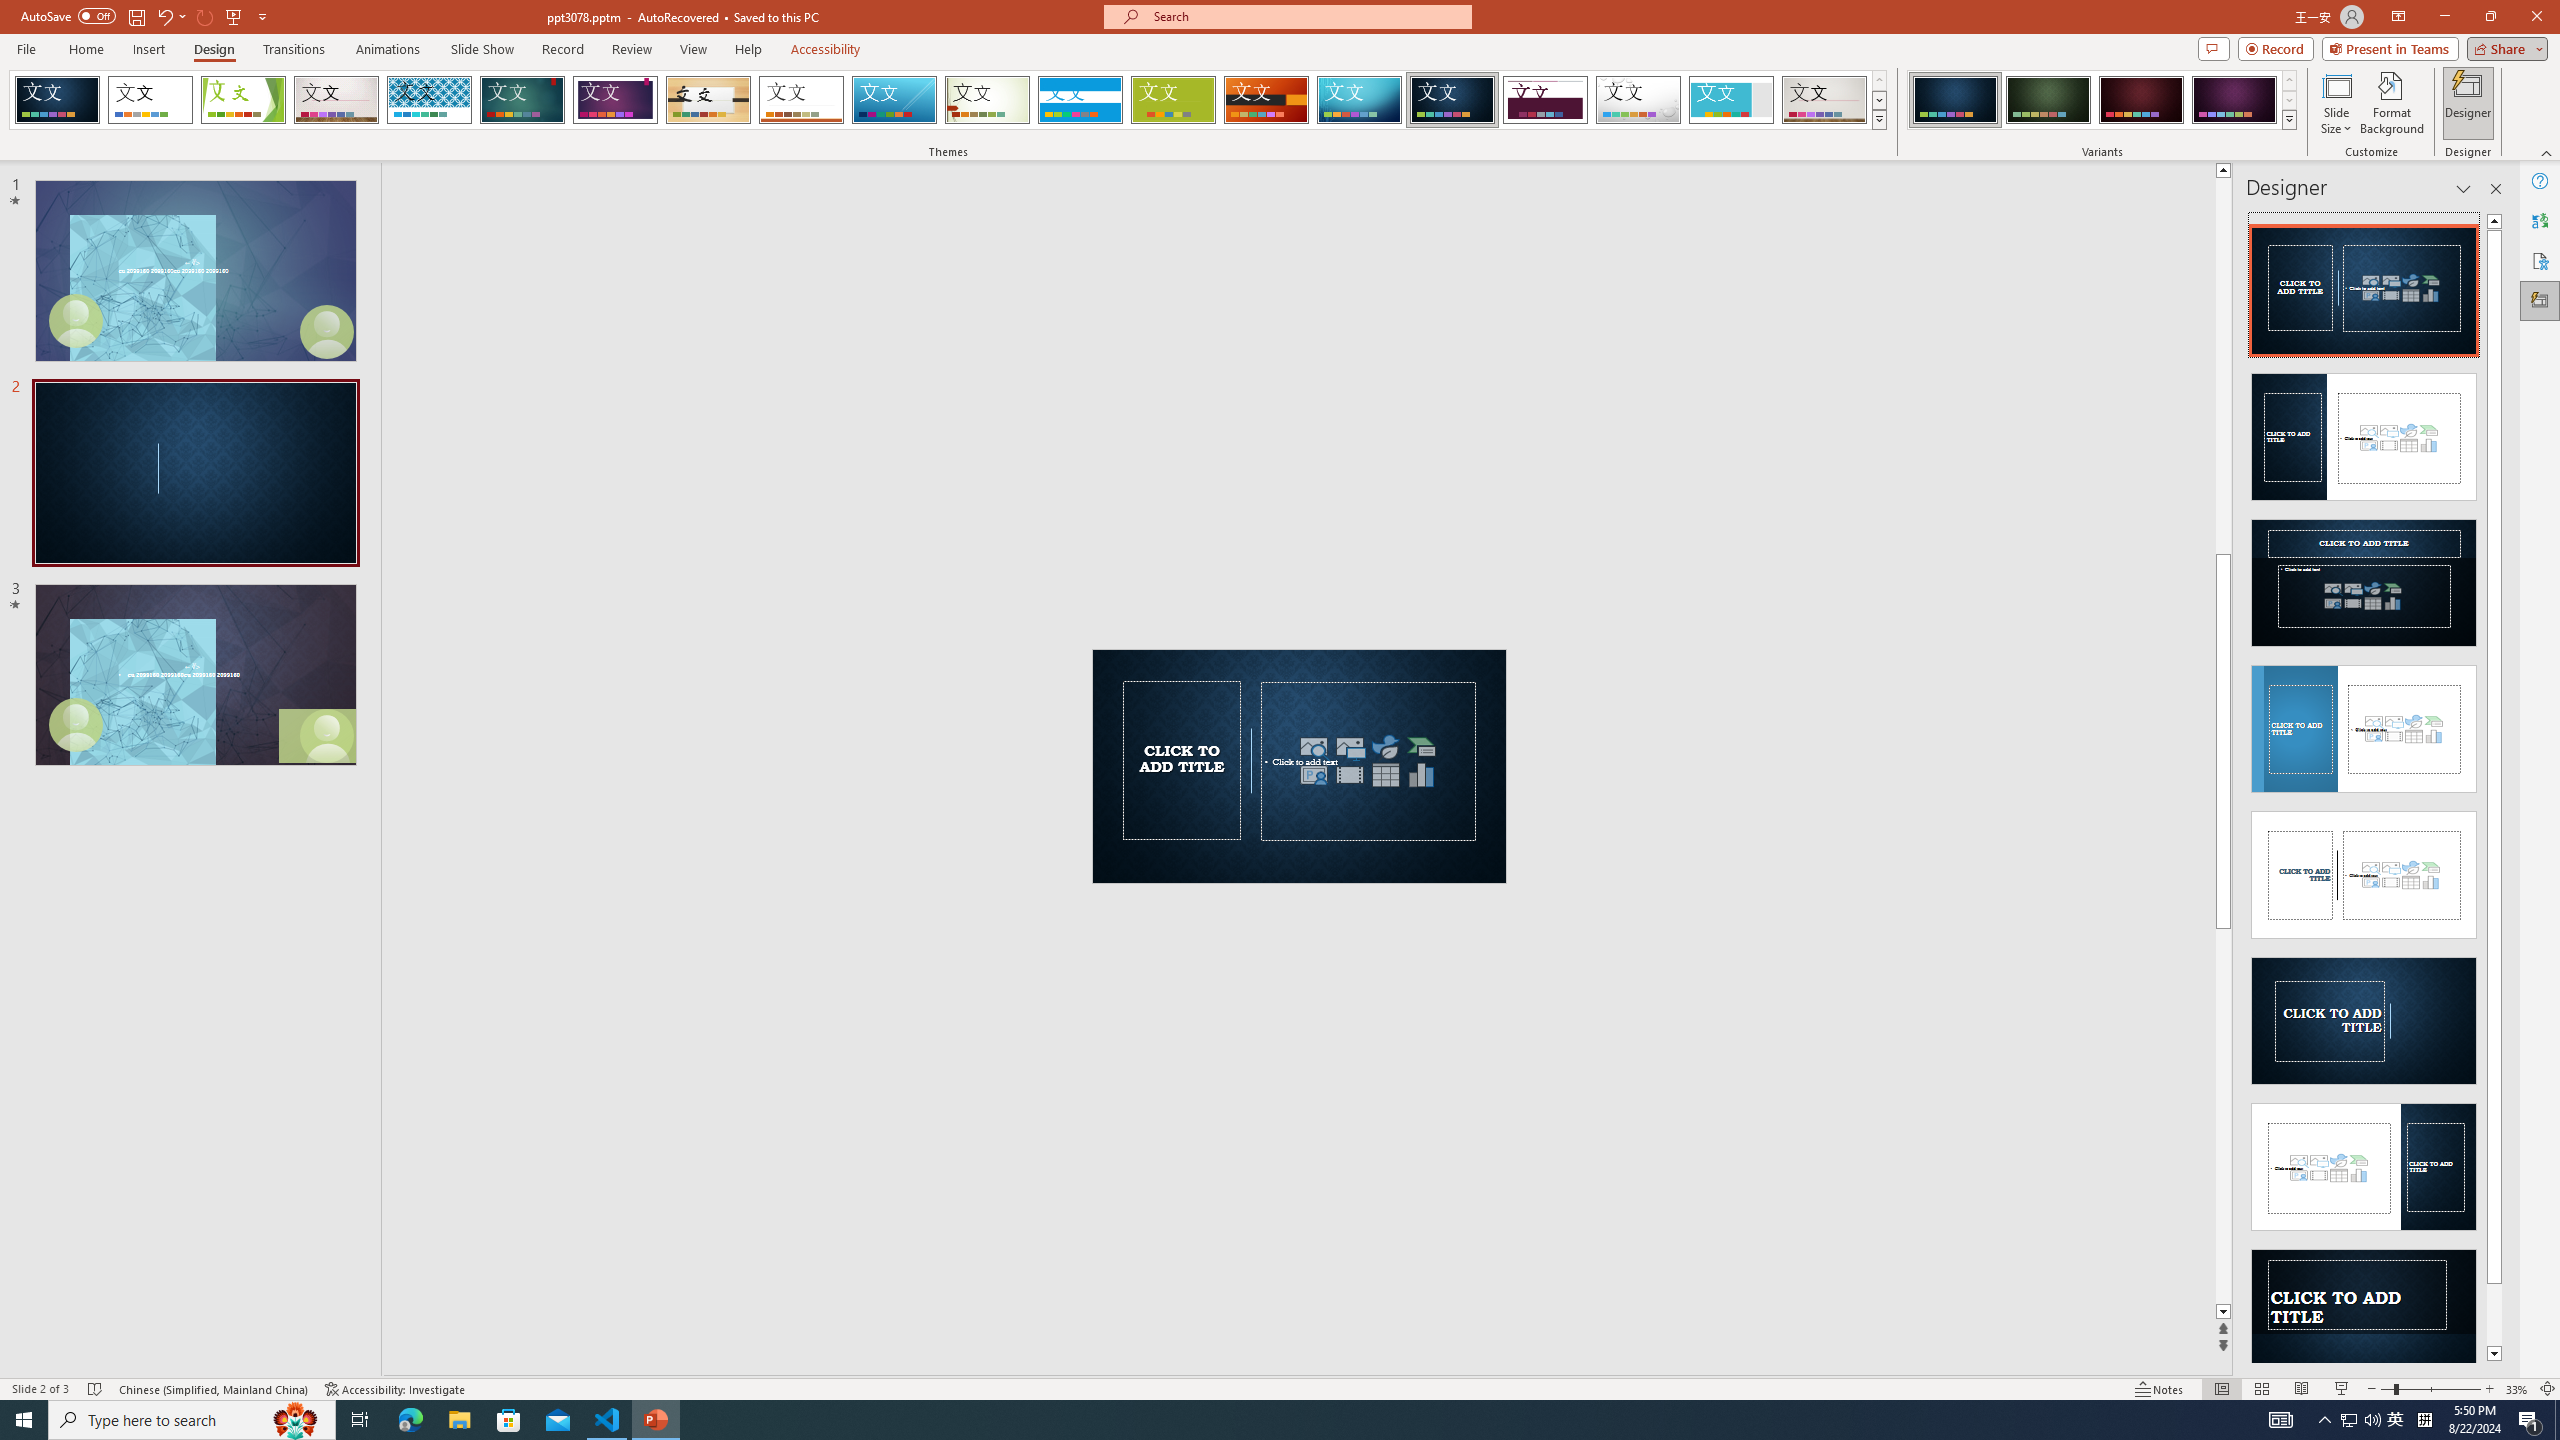 Image resolution: width=2560 pixels, height=1440 pixels. I want to click on Insert Video, so click(1350, 774).